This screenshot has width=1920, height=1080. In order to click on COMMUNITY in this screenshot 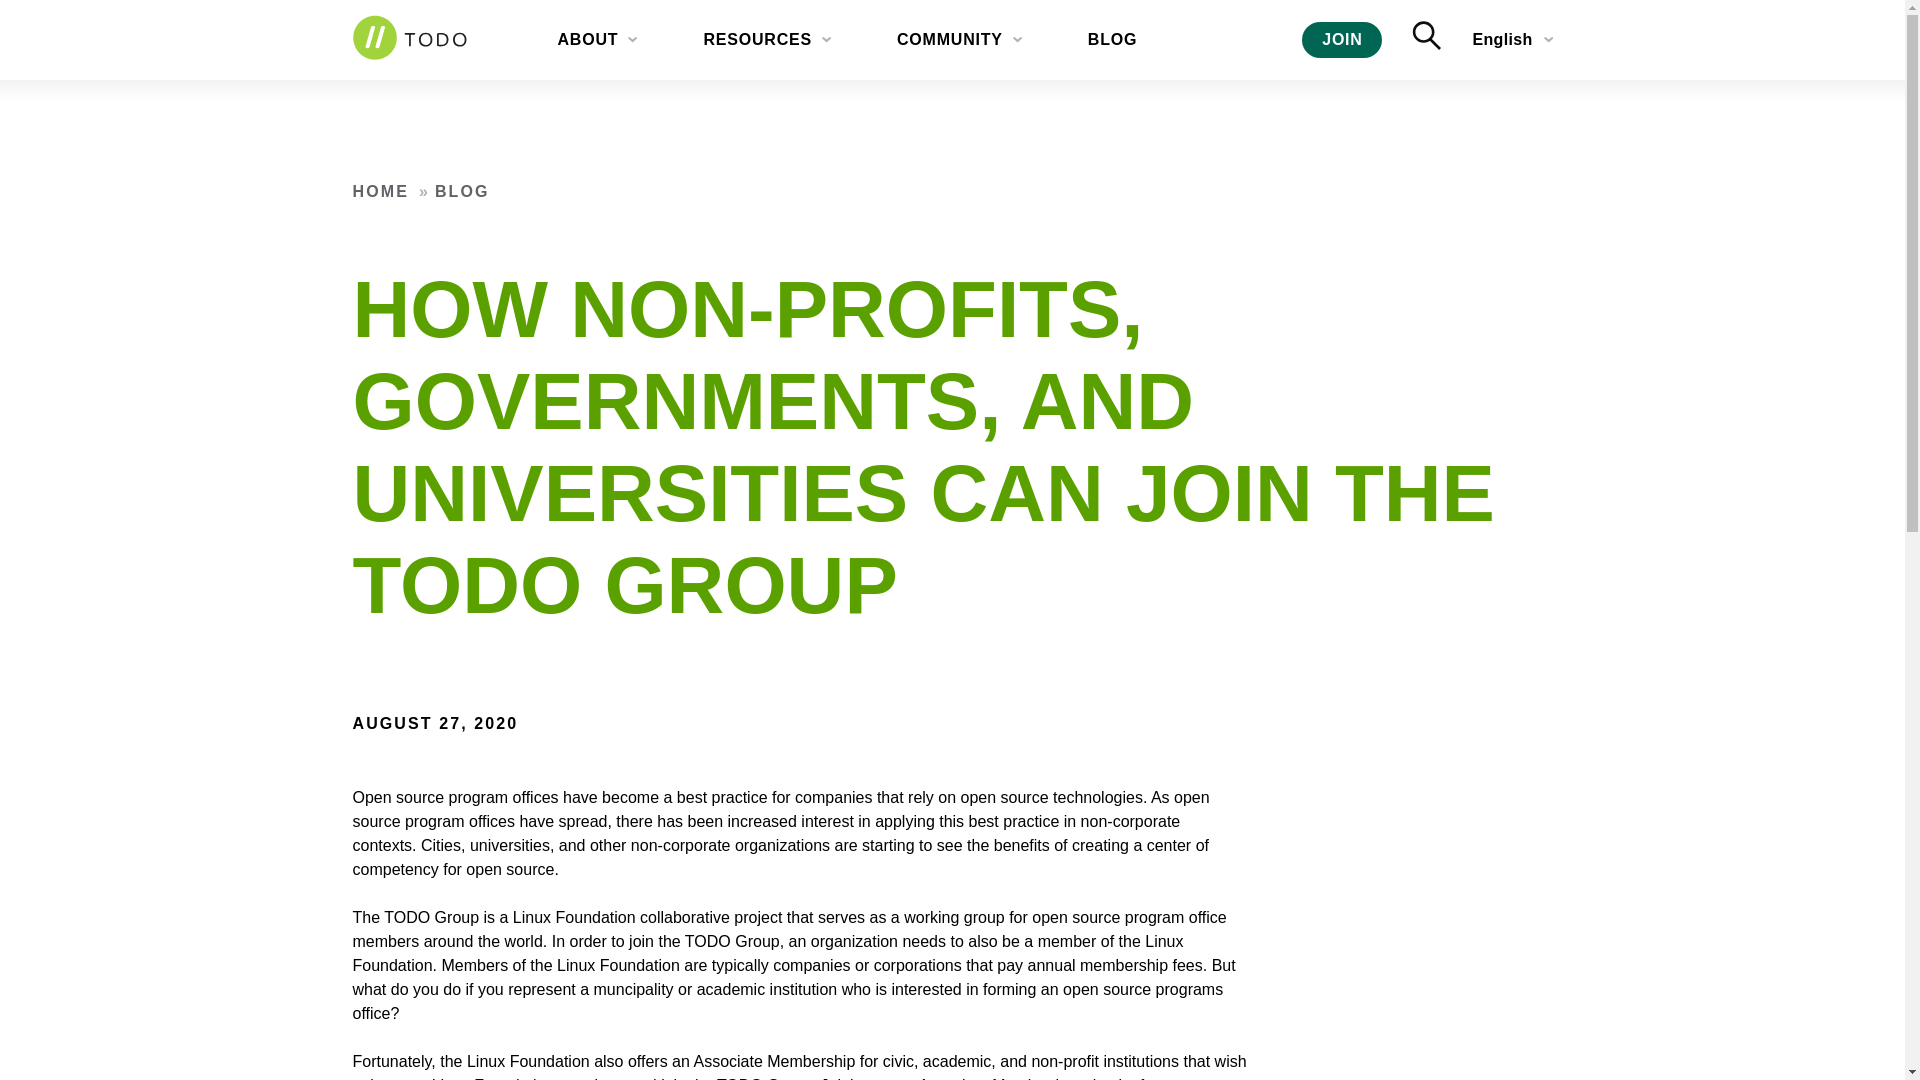, I will do `click(962, 40)`.